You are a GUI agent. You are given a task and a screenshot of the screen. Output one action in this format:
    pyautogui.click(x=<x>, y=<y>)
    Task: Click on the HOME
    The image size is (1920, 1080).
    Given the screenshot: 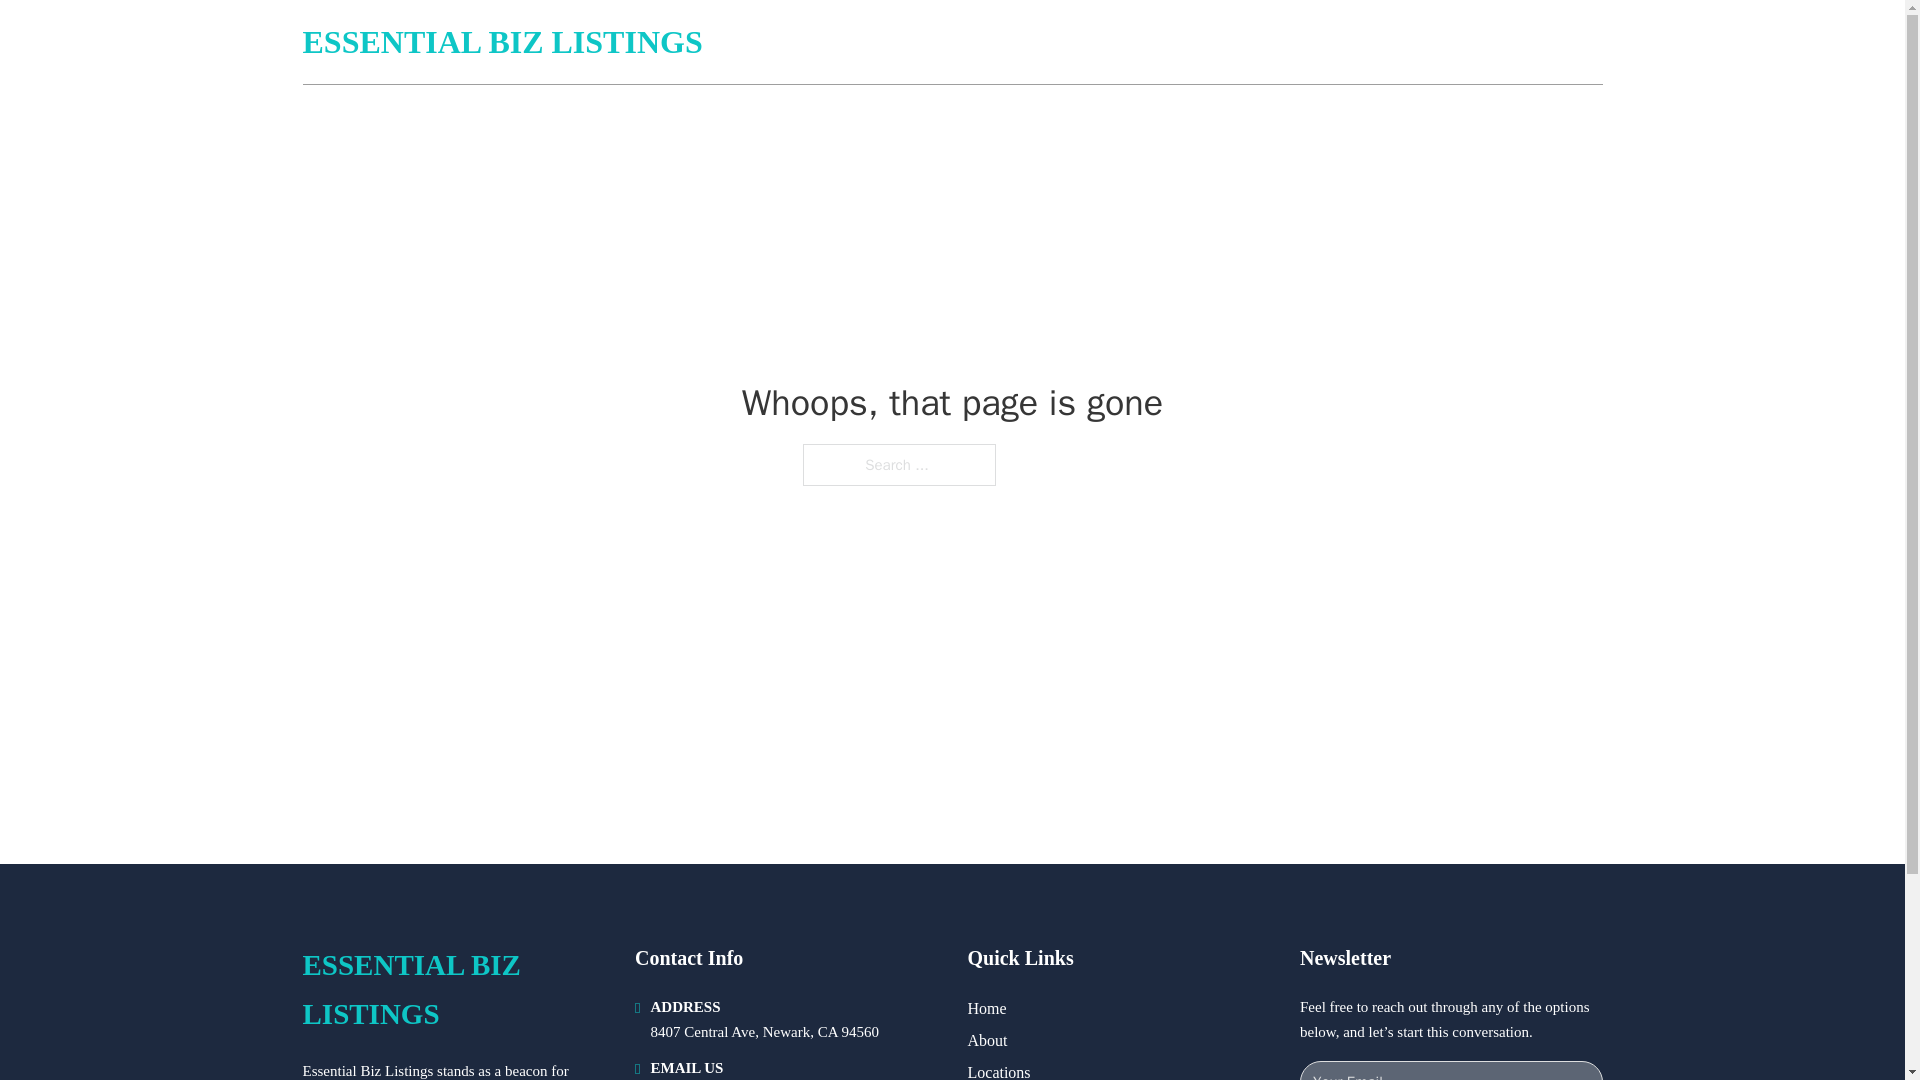 What is the action you would take?
    pyautogui.click(x=1362, y=42)
    